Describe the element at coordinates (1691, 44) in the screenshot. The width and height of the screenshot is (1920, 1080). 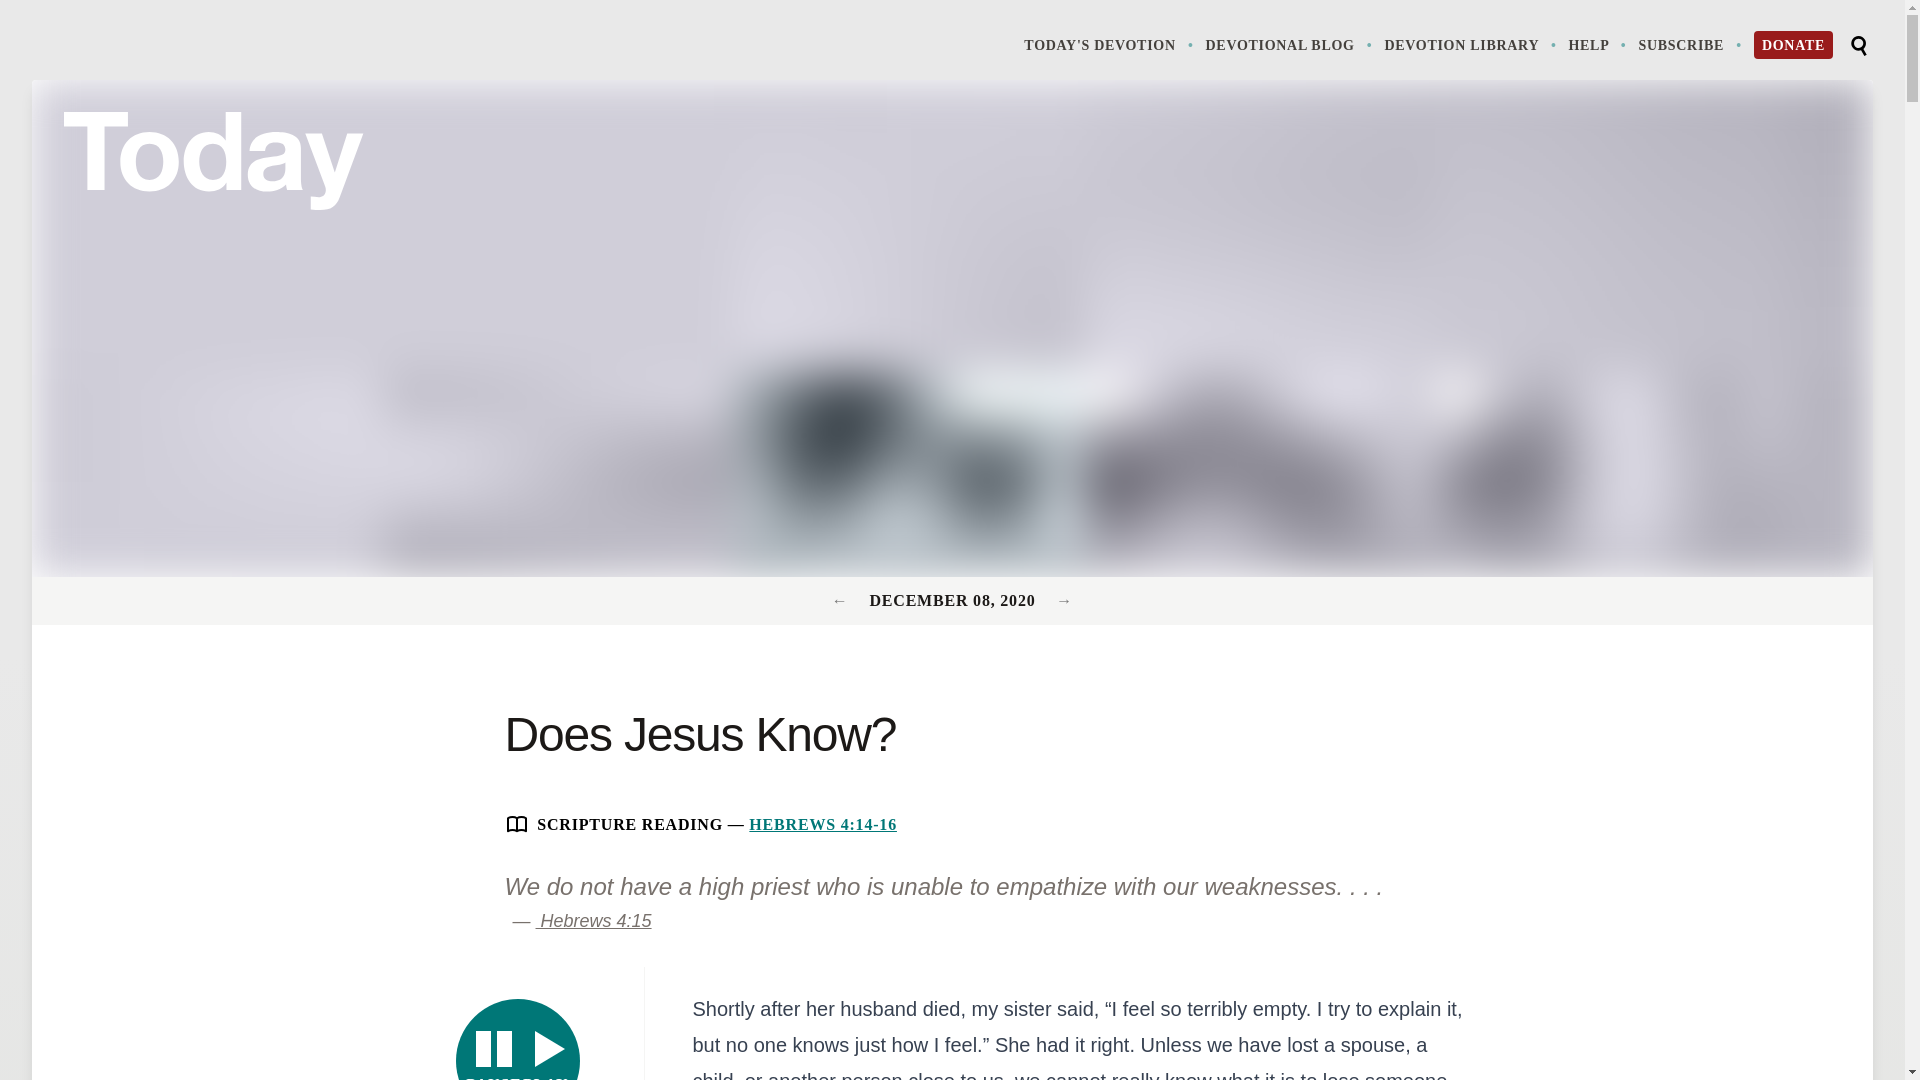
I see `Previous Devotion: December 09, 2020` at that location.